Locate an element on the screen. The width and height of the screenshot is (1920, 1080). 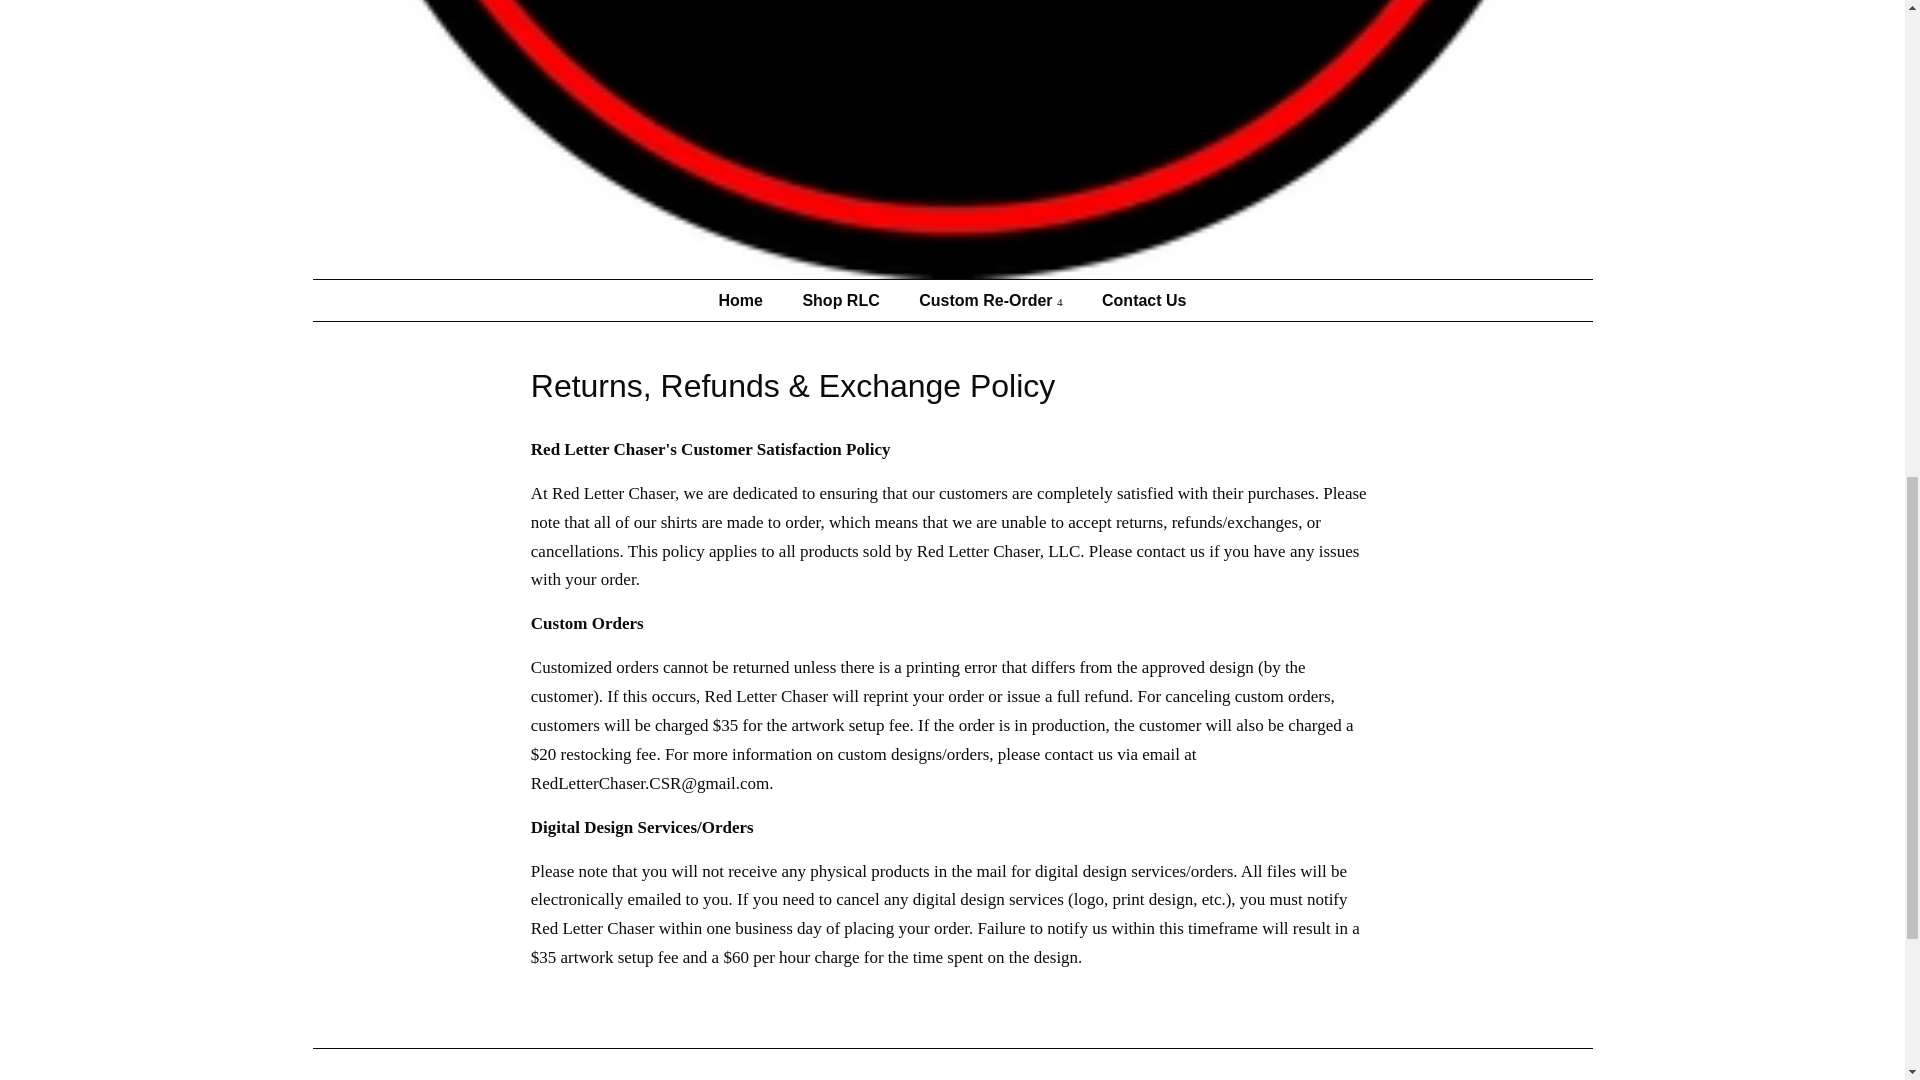
Home is located at coordinates (750, 300).